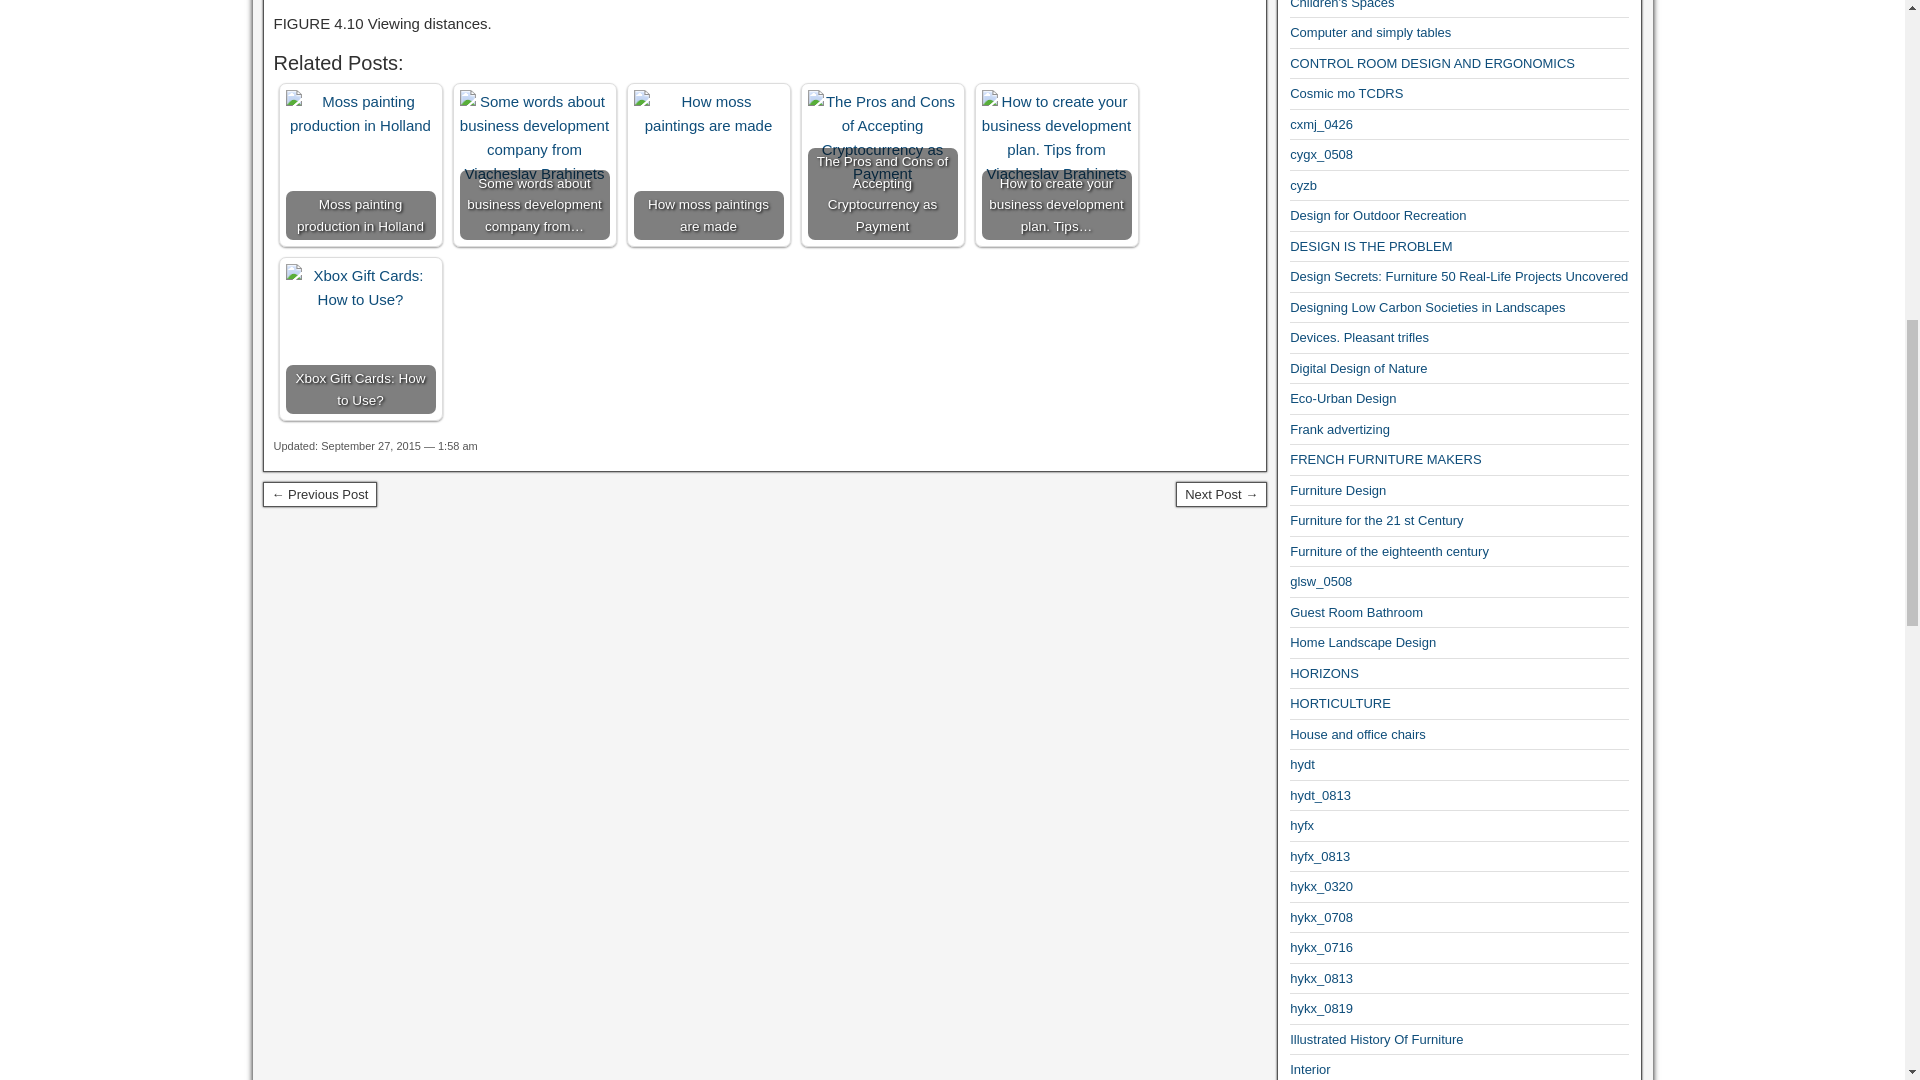  I want to click on Cosmic mo TCDRS, so click(1346, 94).